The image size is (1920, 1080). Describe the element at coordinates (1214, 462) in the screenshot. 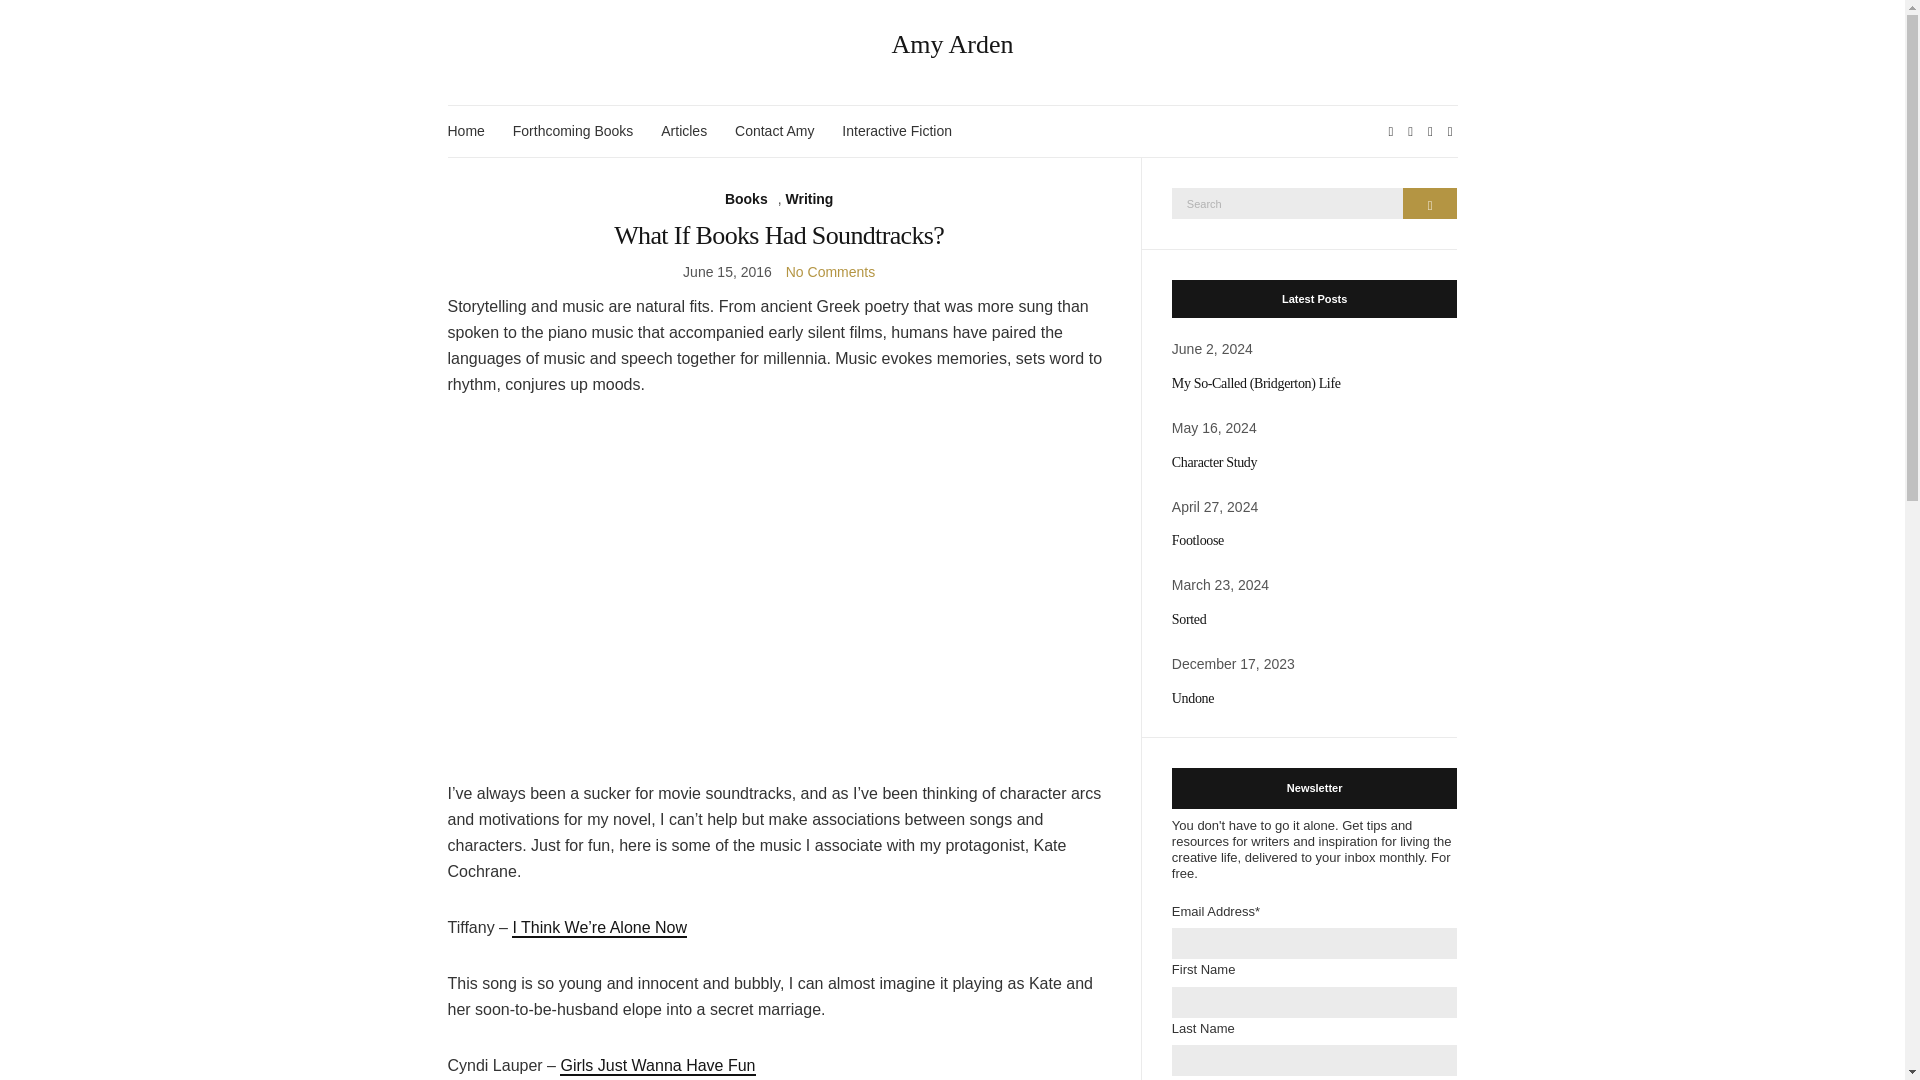

I see `Character Study` at that location.